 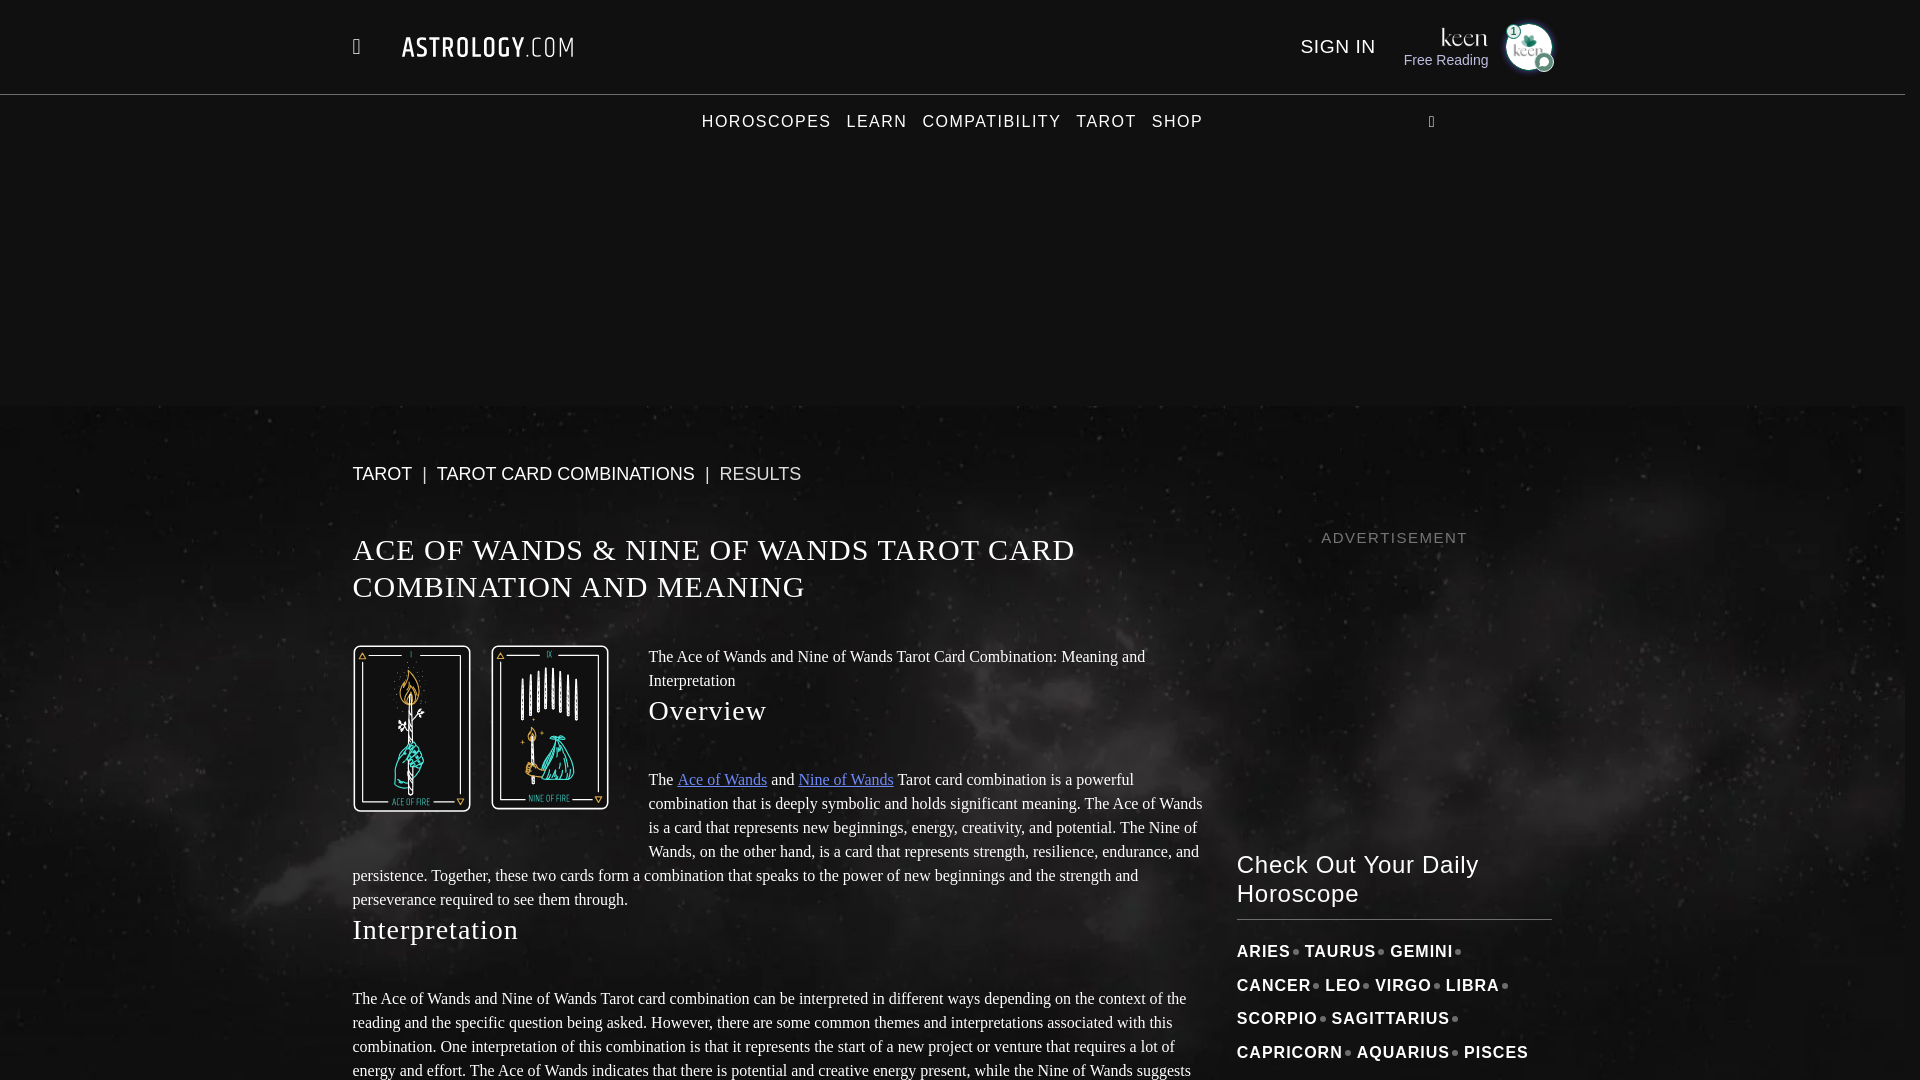 I want to click on 1, so click(x=1527, y=46).